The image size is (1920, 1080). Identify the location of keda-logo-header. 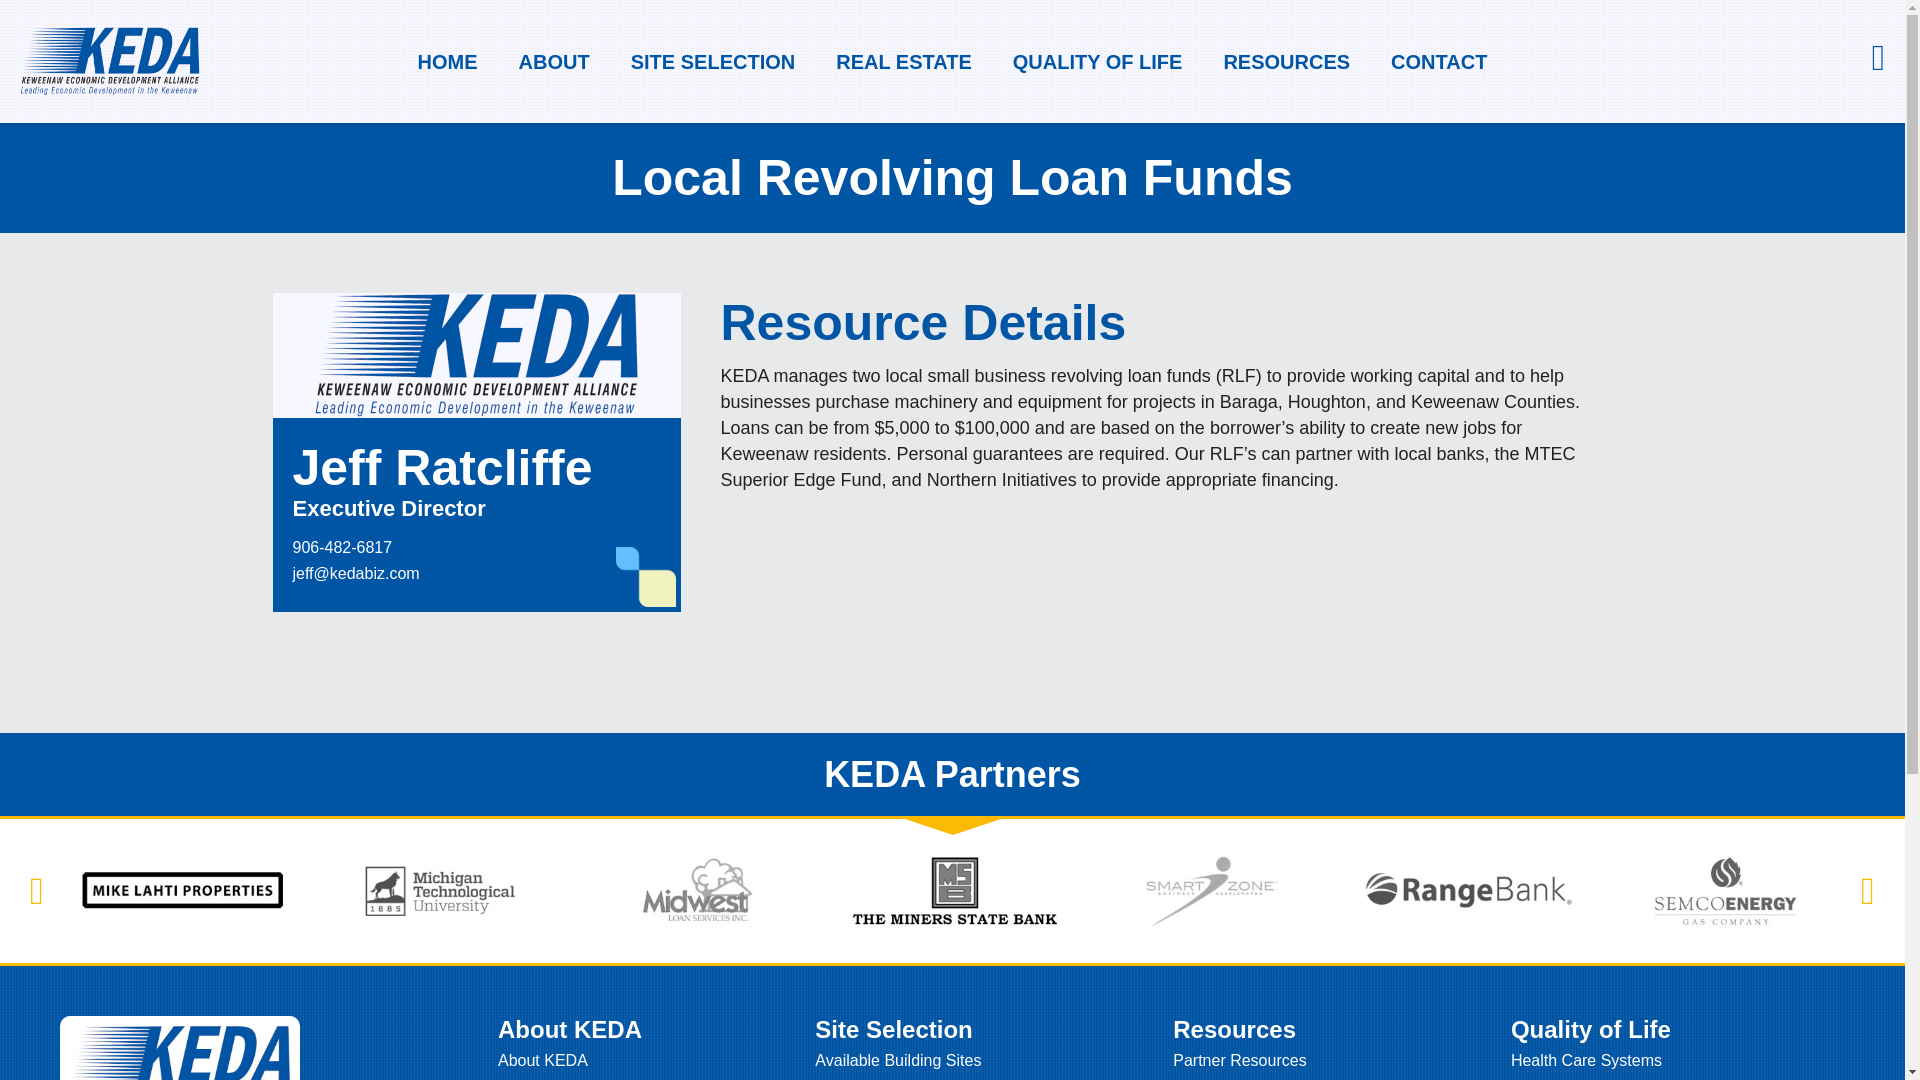
(476, 354).